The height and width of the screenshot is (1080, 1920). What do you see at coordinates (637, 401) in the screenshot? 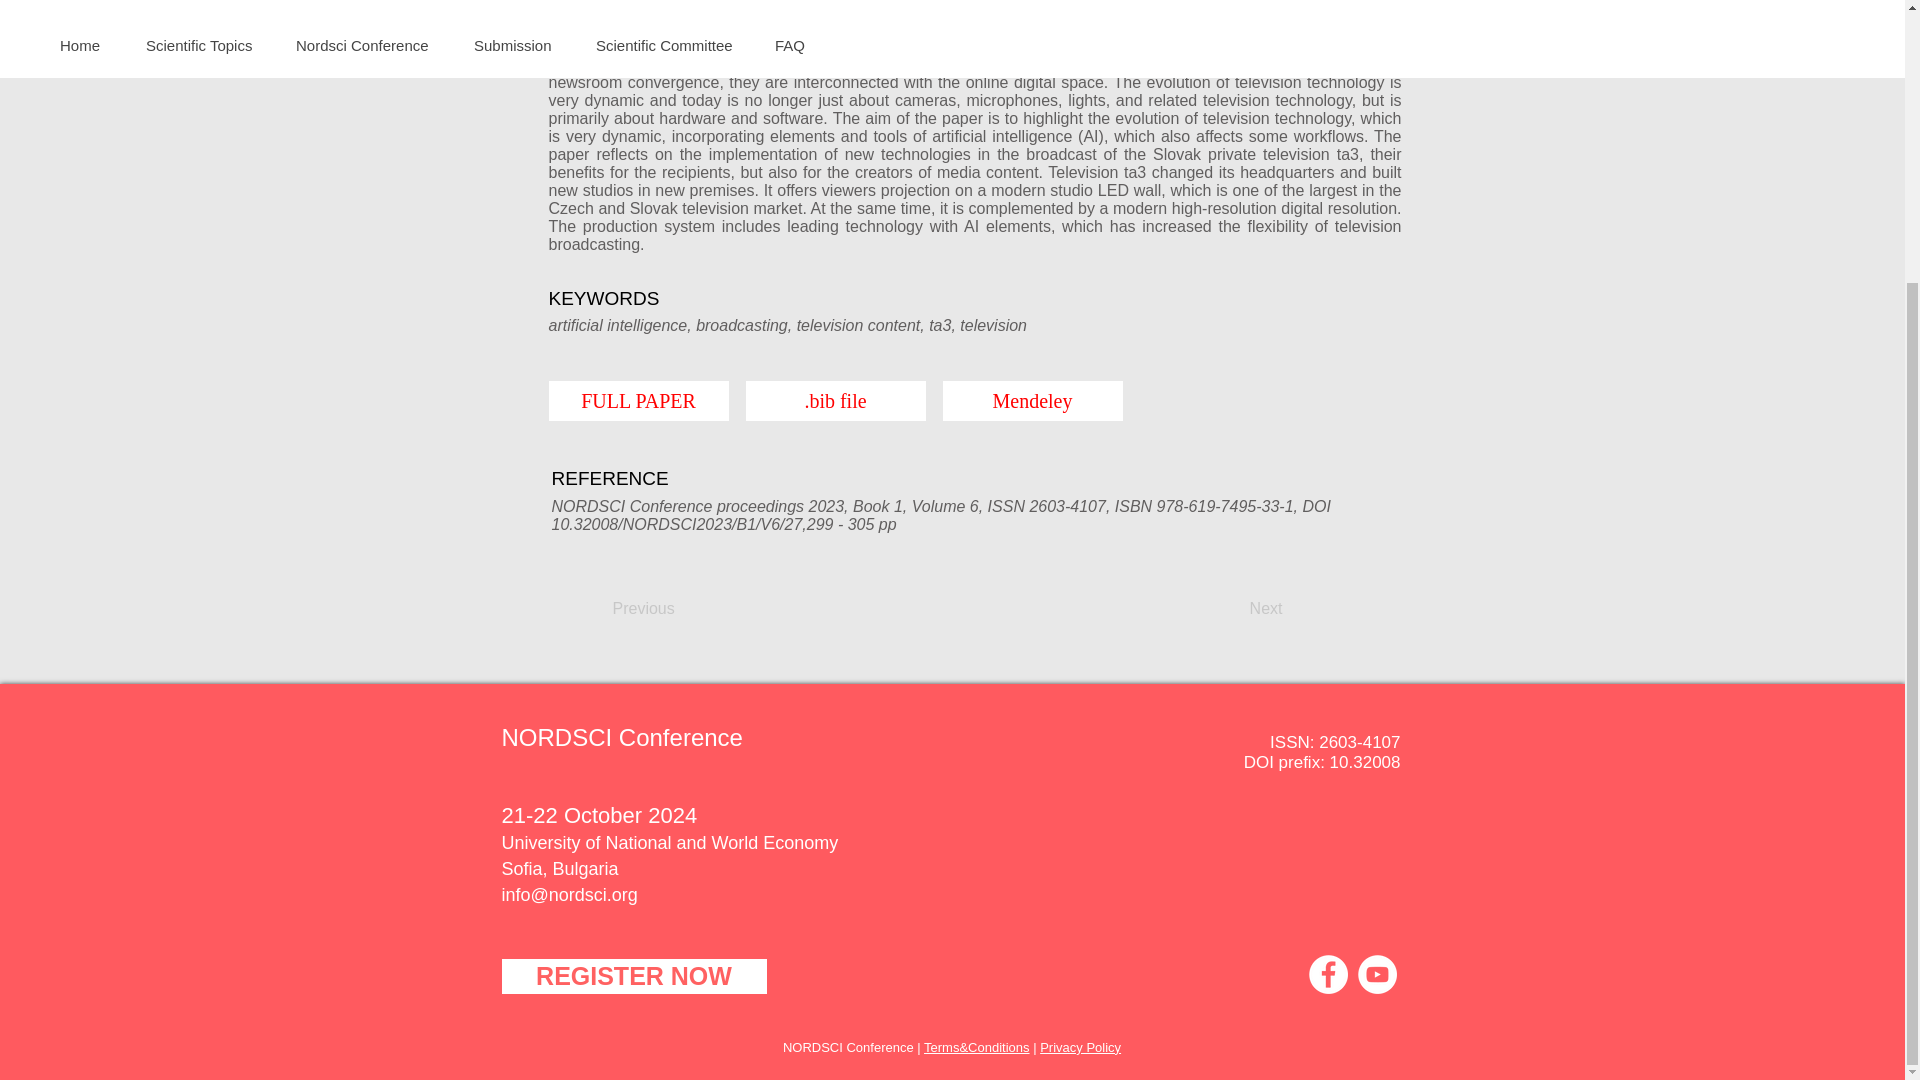
I see `FULL PAPER` at bounding box center [637, 401].